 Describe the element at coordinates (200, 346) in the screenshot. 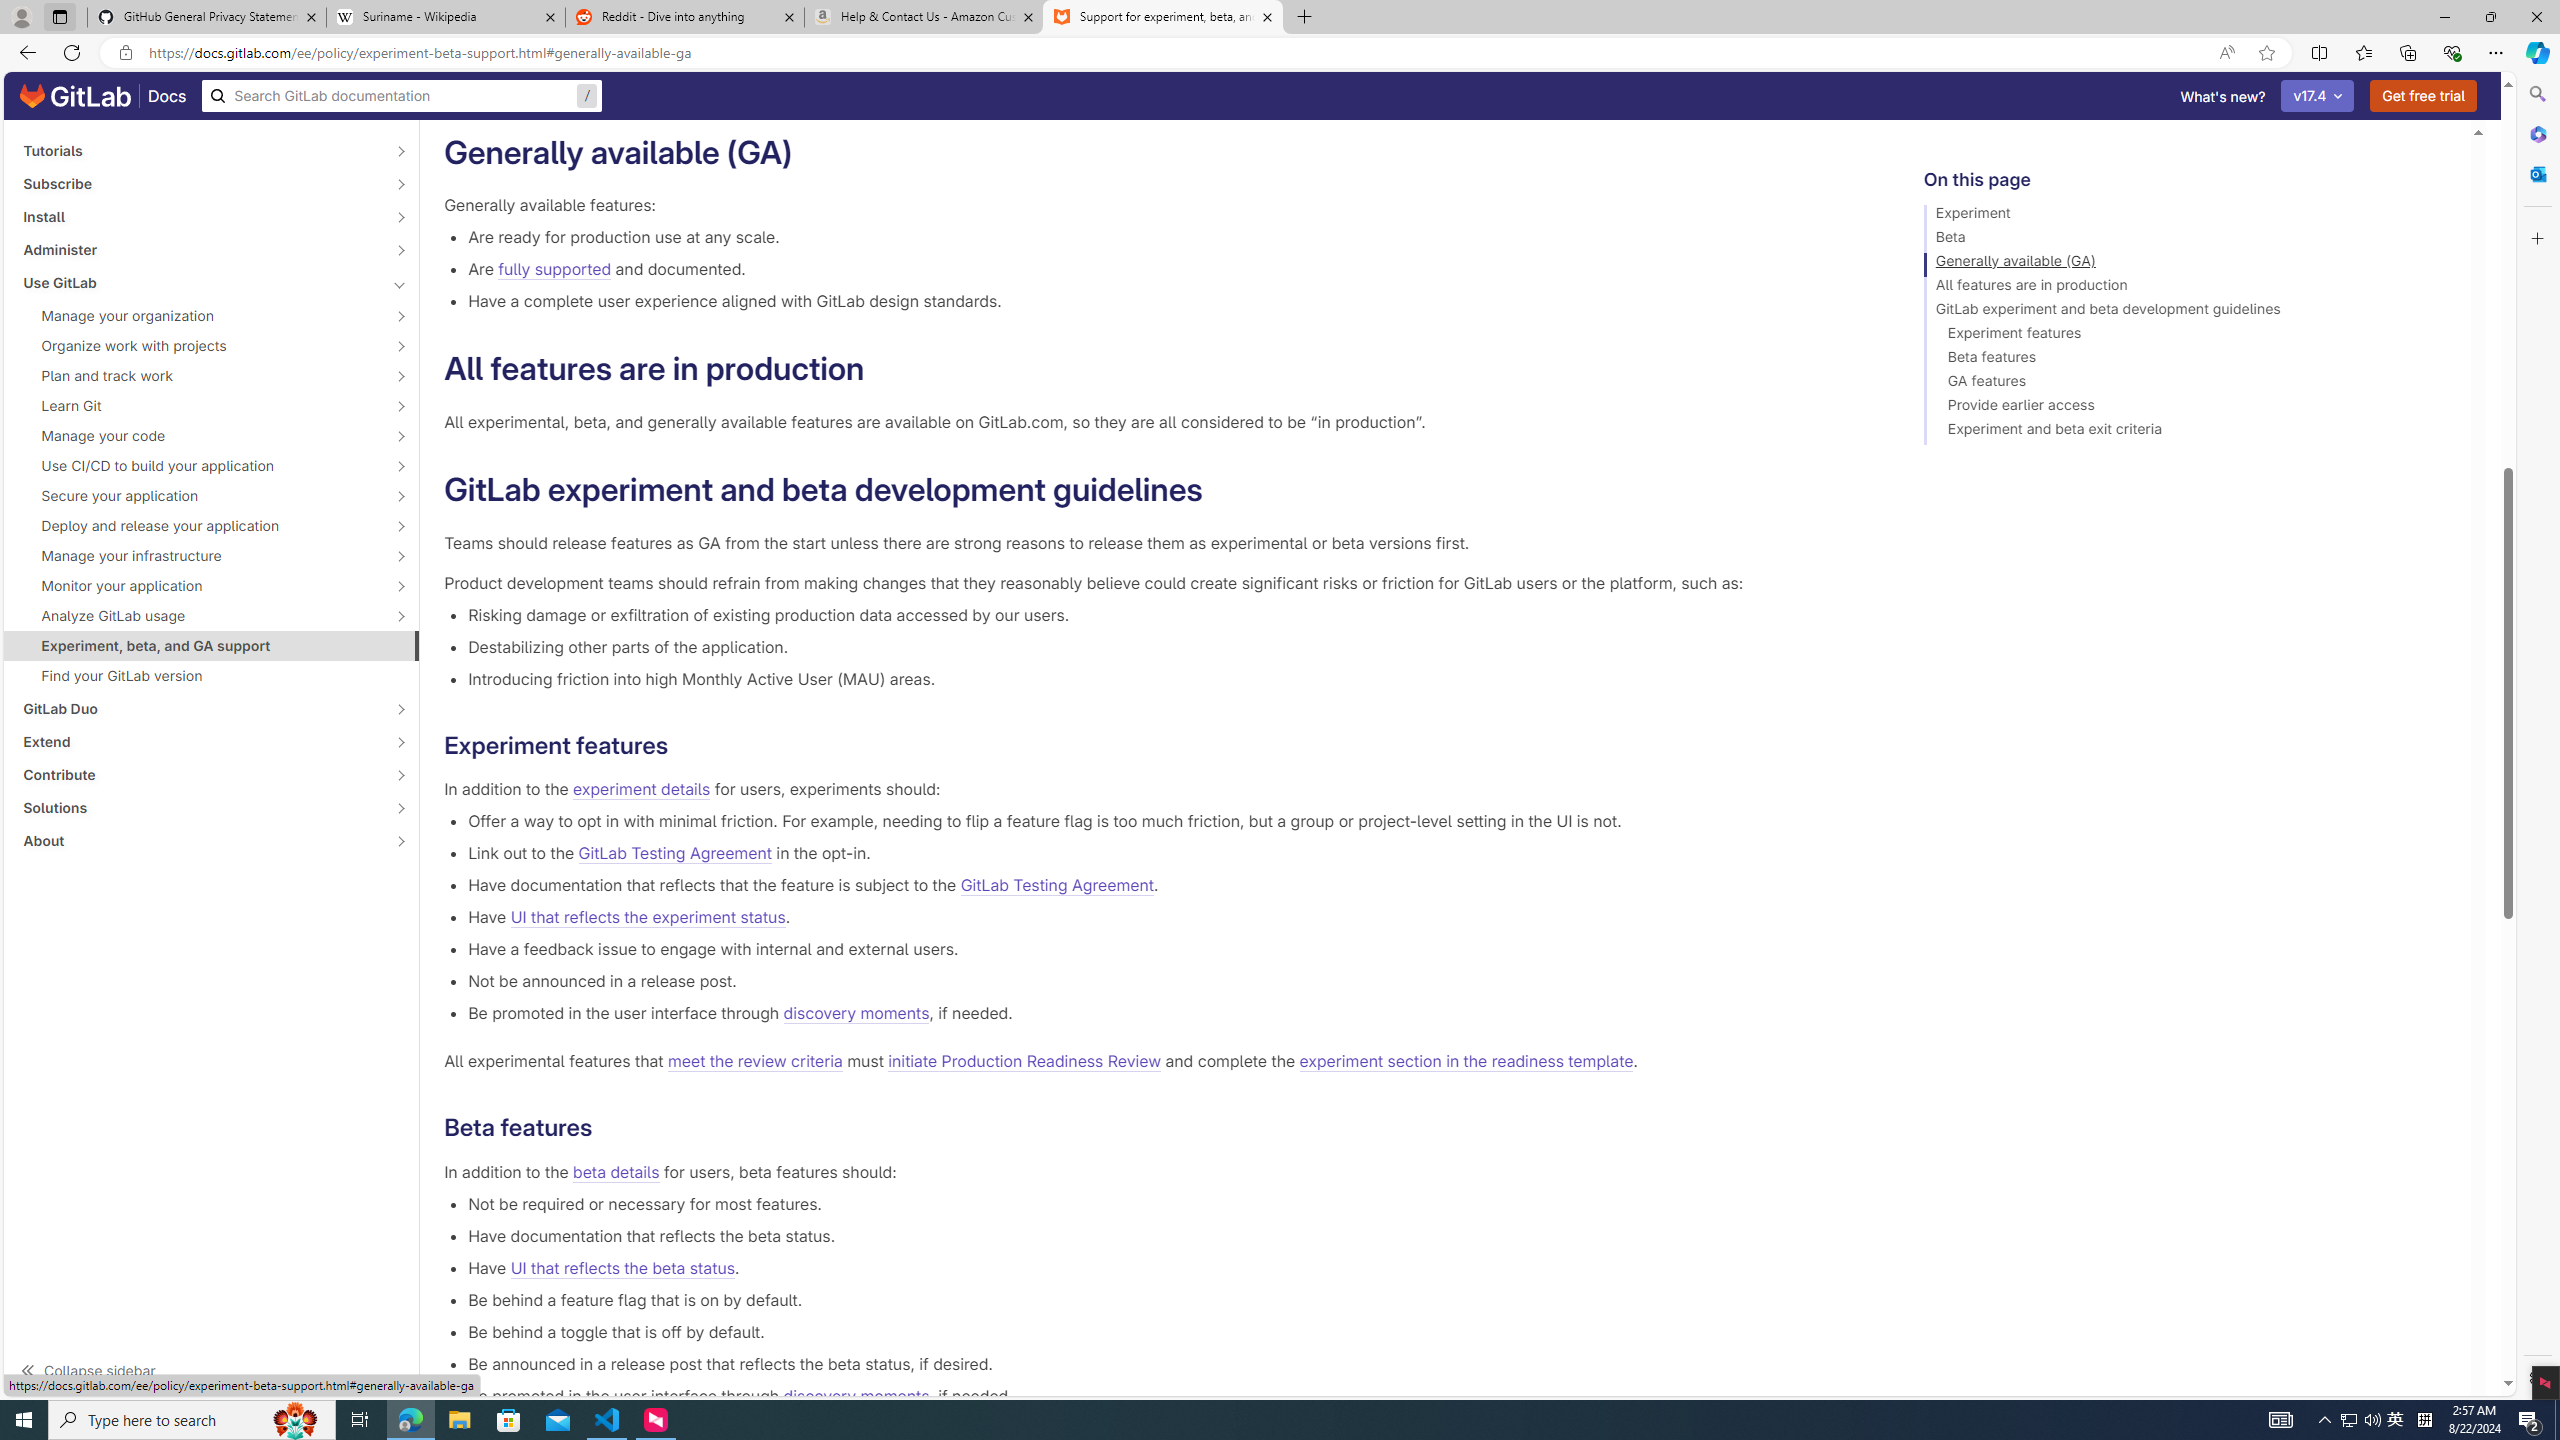

I see `Organize work with projects` at that location.